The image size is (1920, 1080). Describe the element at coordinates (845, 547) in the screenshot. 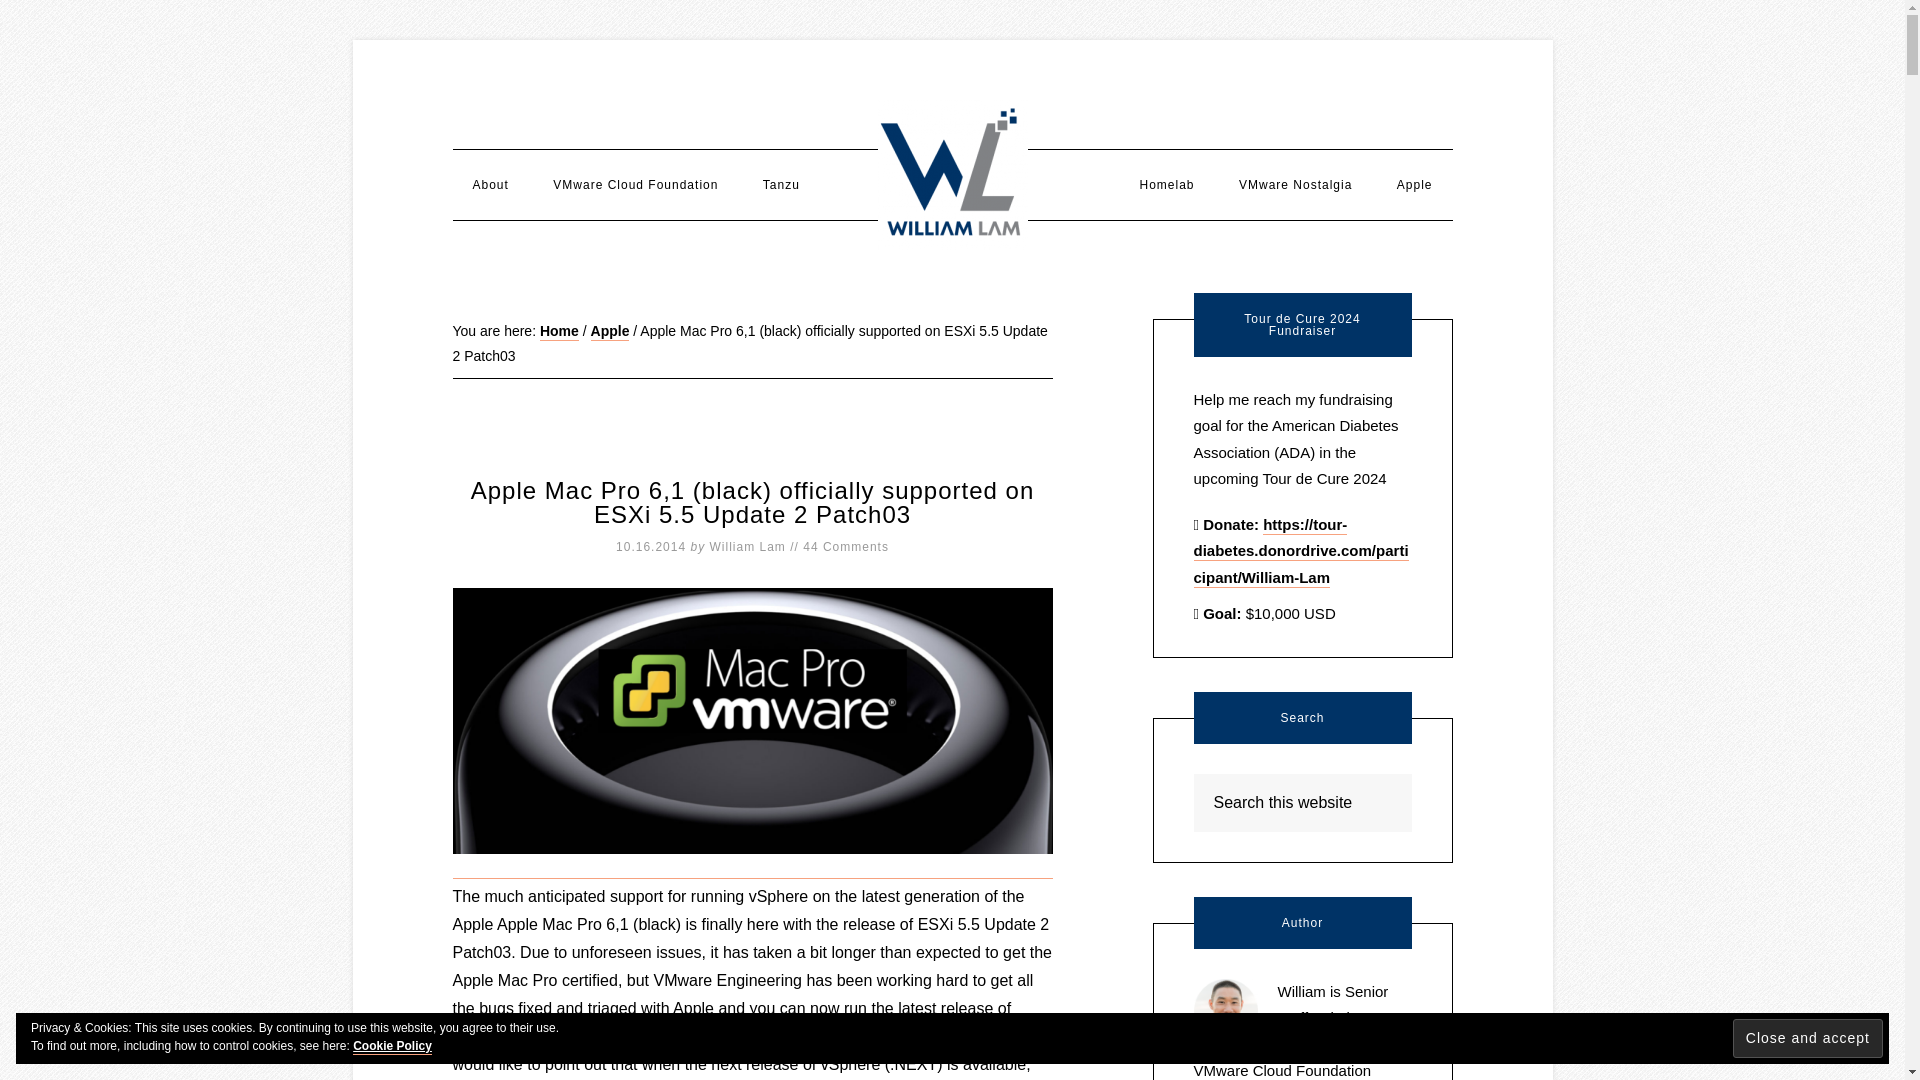

I see `44 Comments` at that location.